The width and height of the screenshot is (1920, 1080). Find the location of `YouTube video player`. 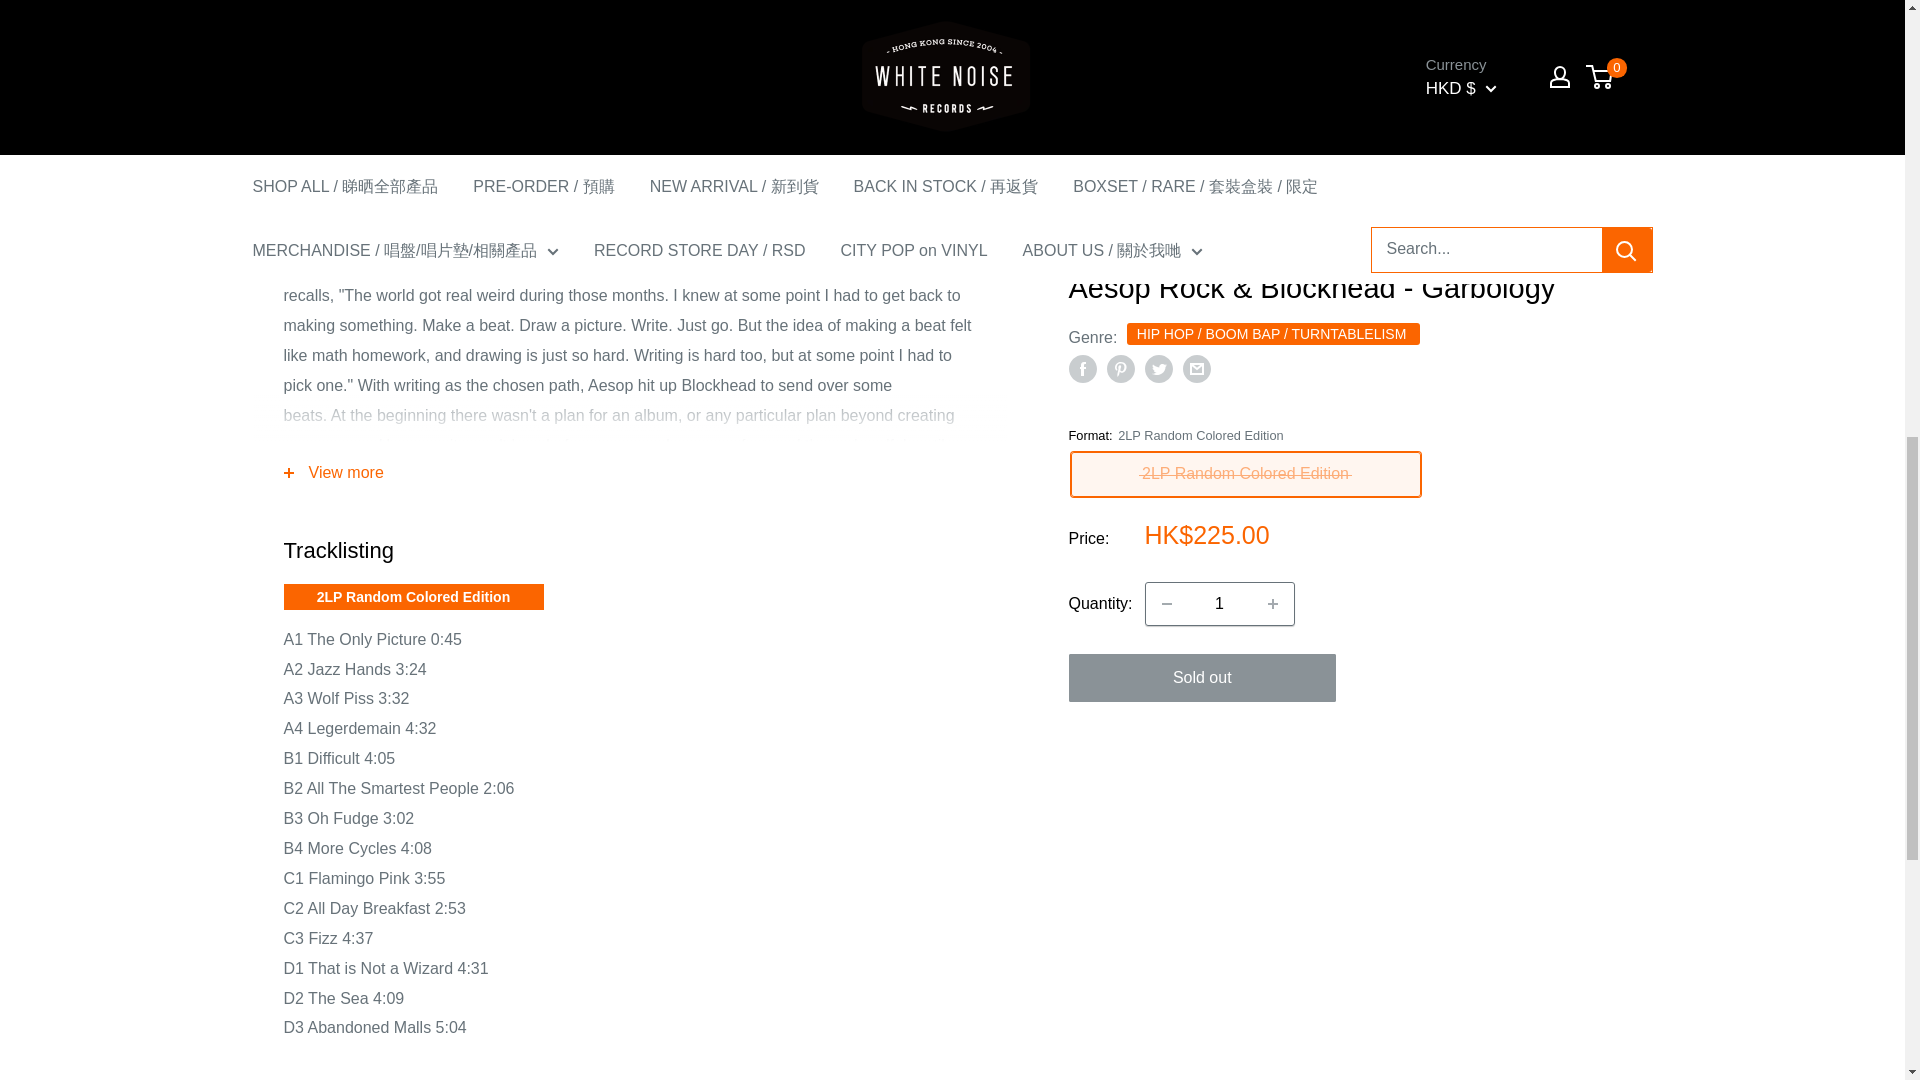

YouTube video player is located at coordinates (1344, 28).